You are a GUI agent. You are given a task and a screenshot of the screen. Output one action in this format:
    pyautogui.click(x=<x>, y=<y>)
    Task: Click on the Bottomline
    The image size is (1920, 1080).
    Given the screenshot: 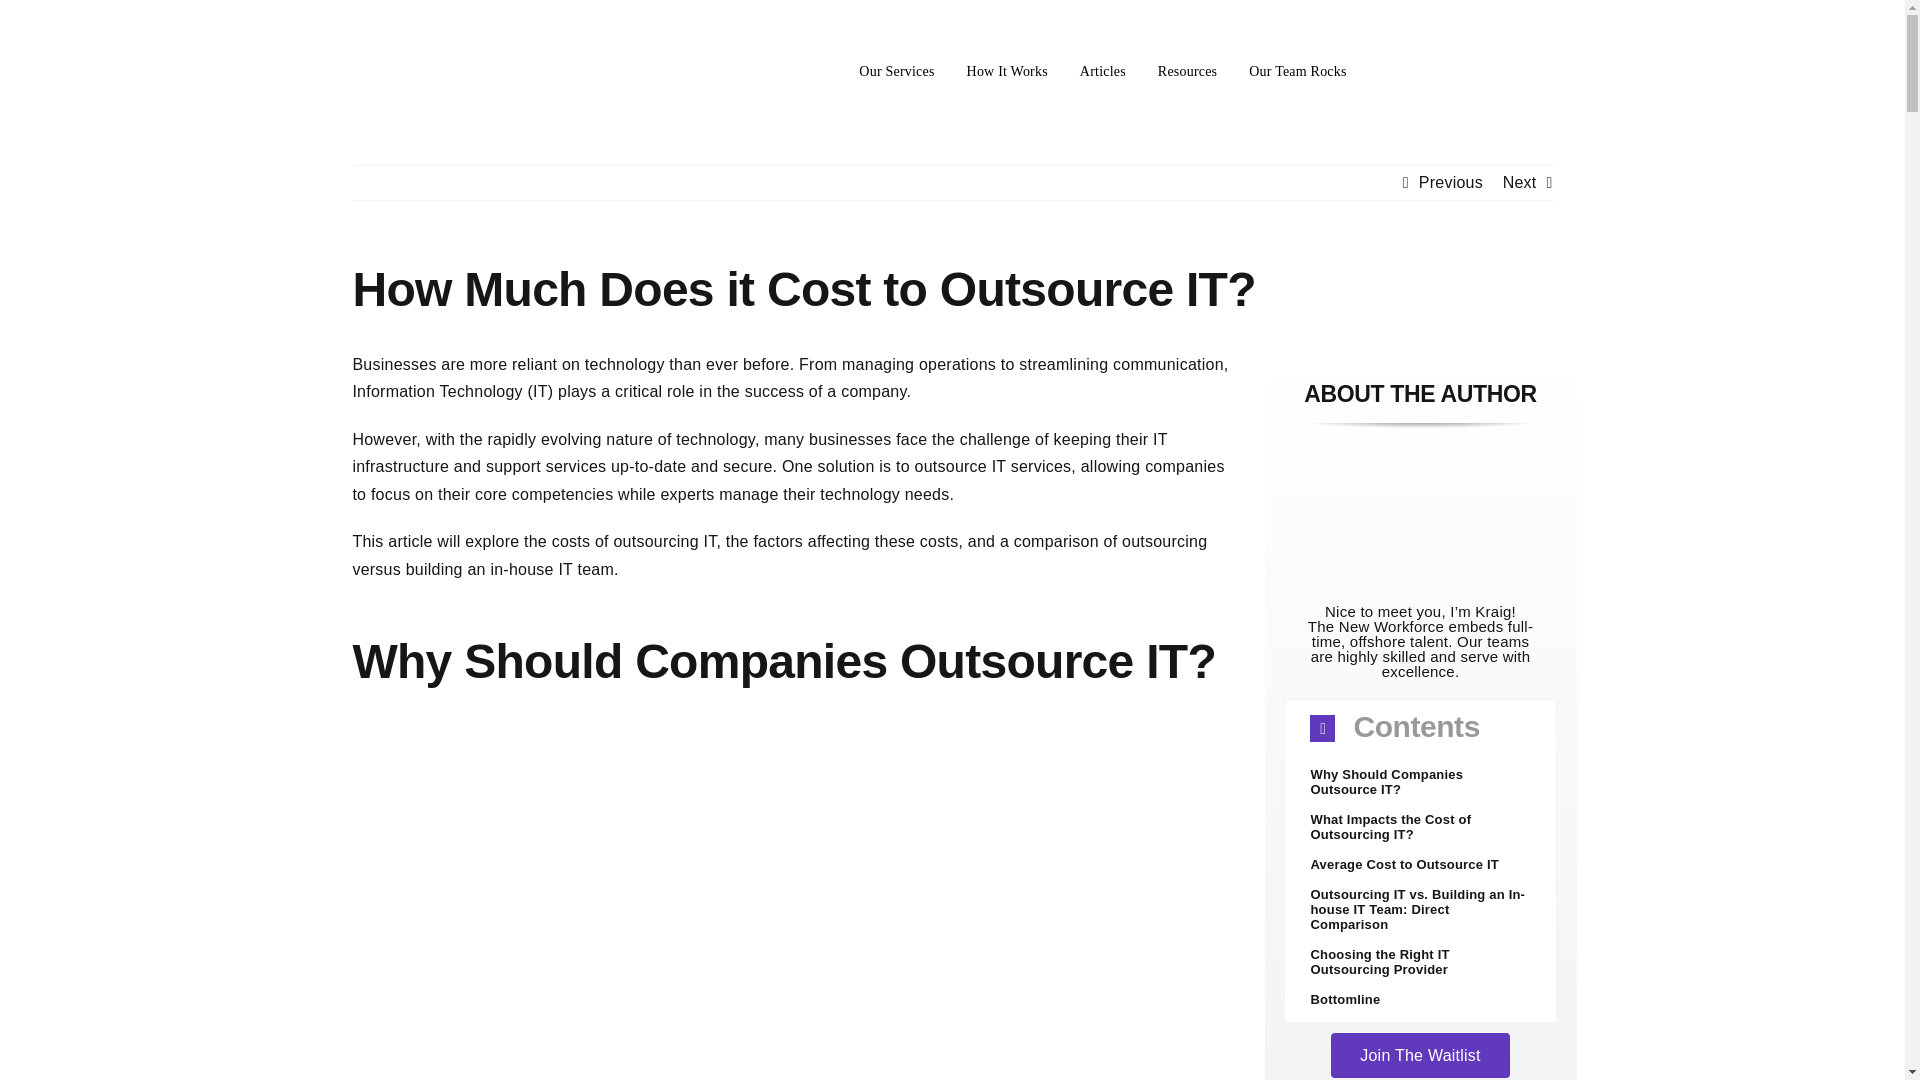 What is the action you would take?
    pyautogui.click(x=1344, y=999)
    